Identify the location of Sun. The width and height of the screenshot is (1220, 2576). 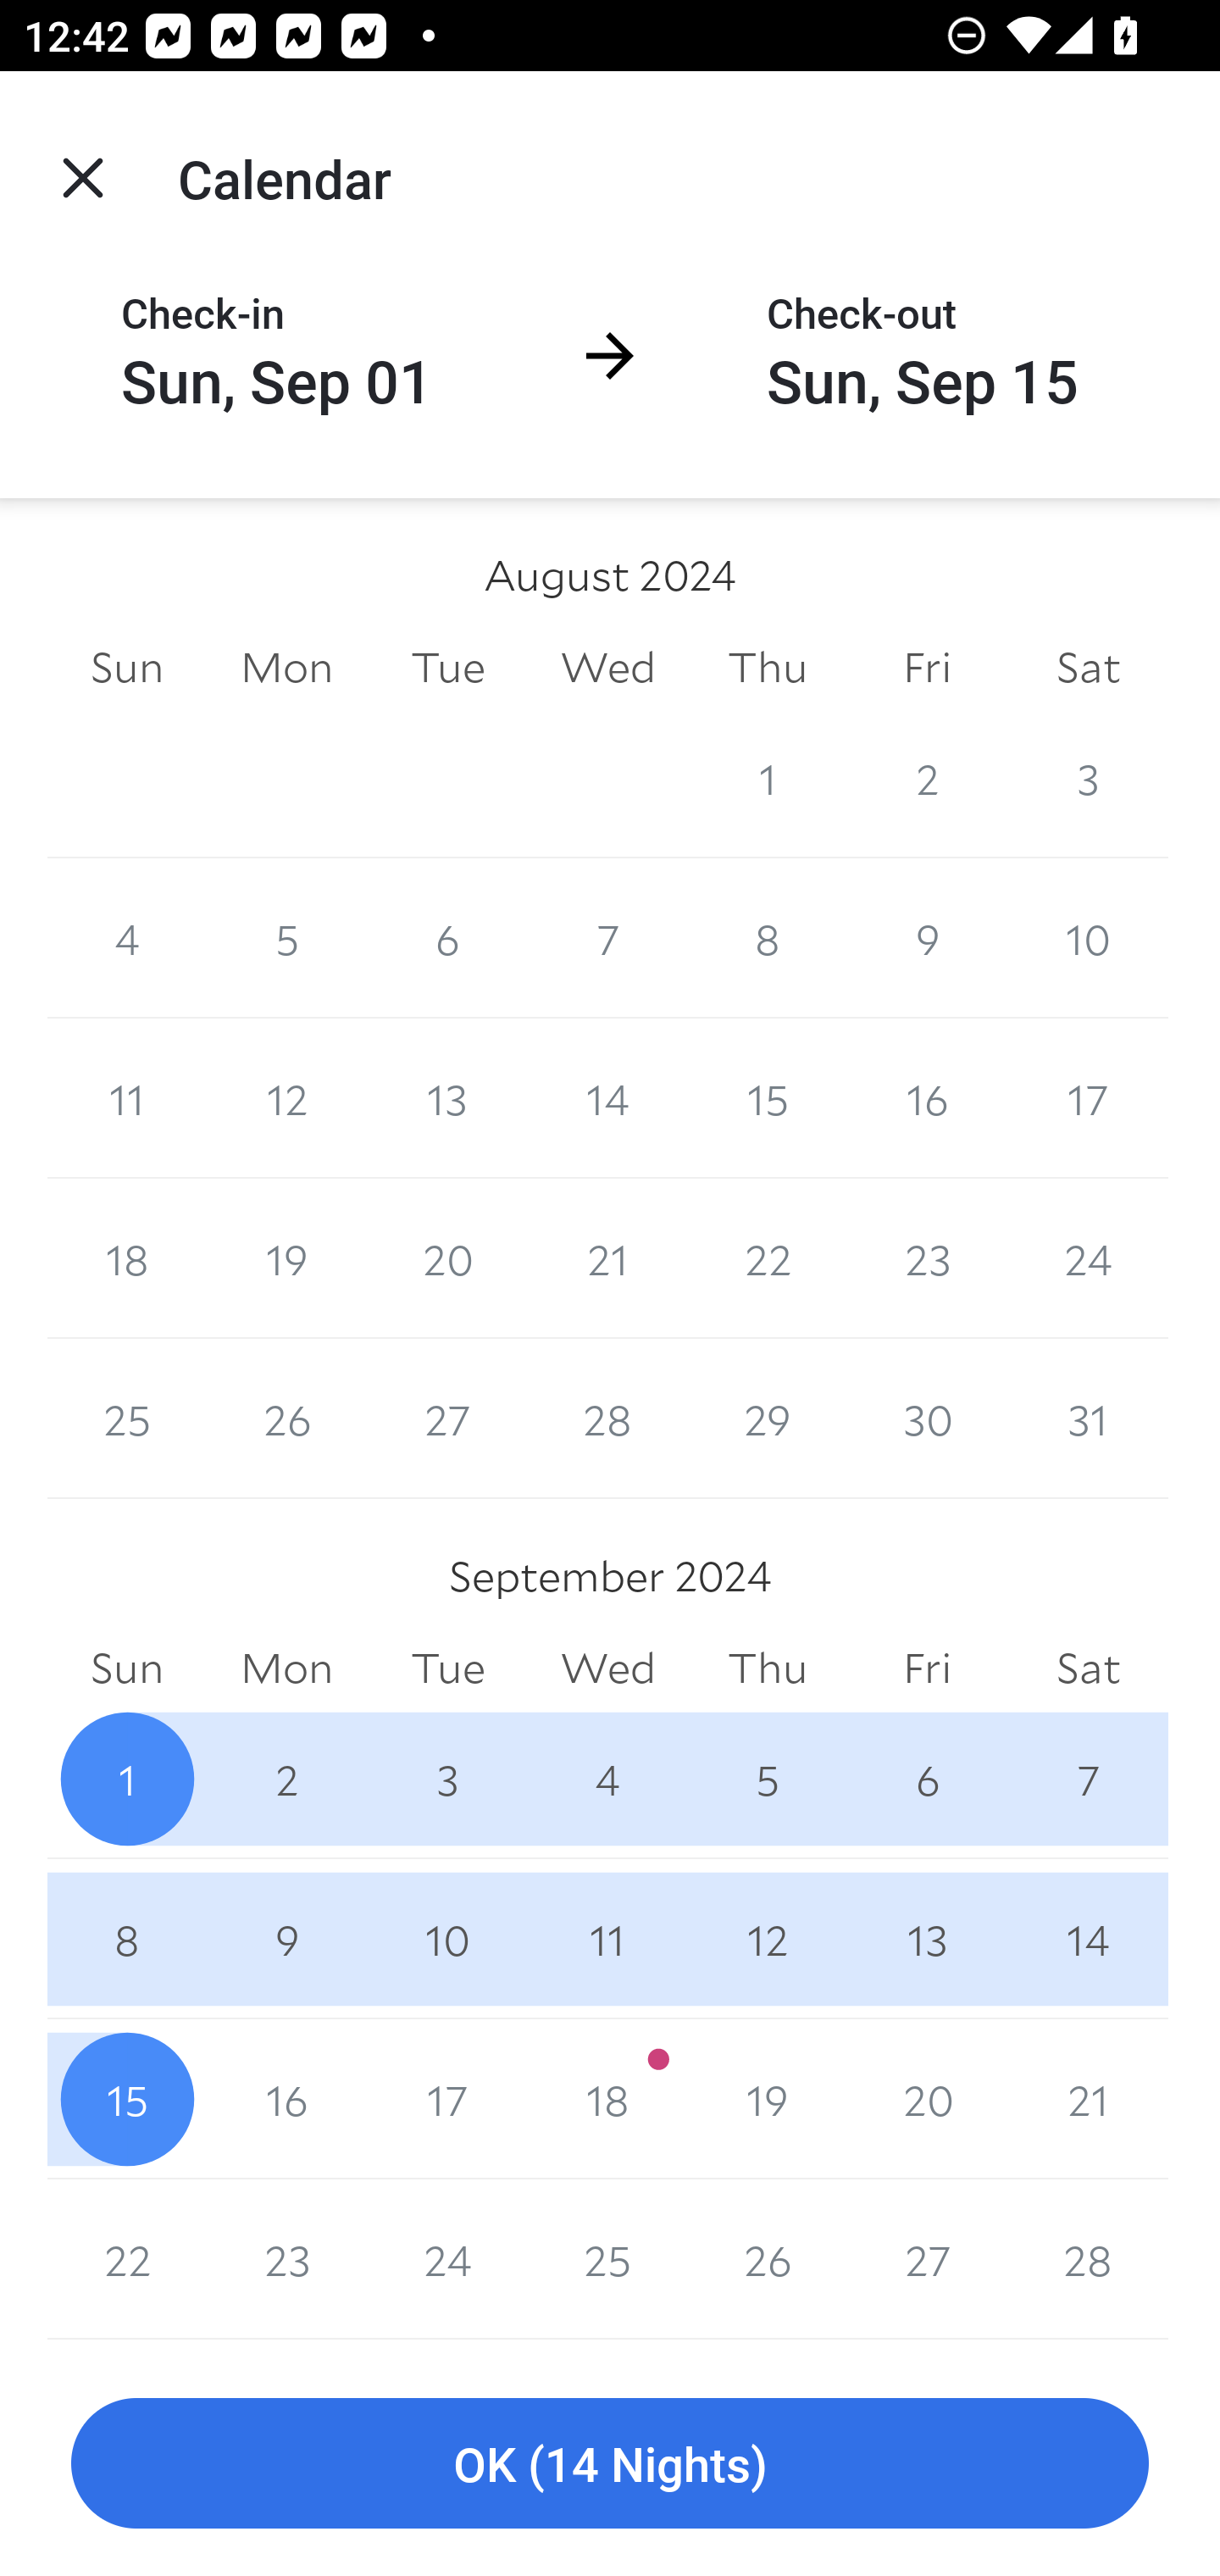
(127, 666).